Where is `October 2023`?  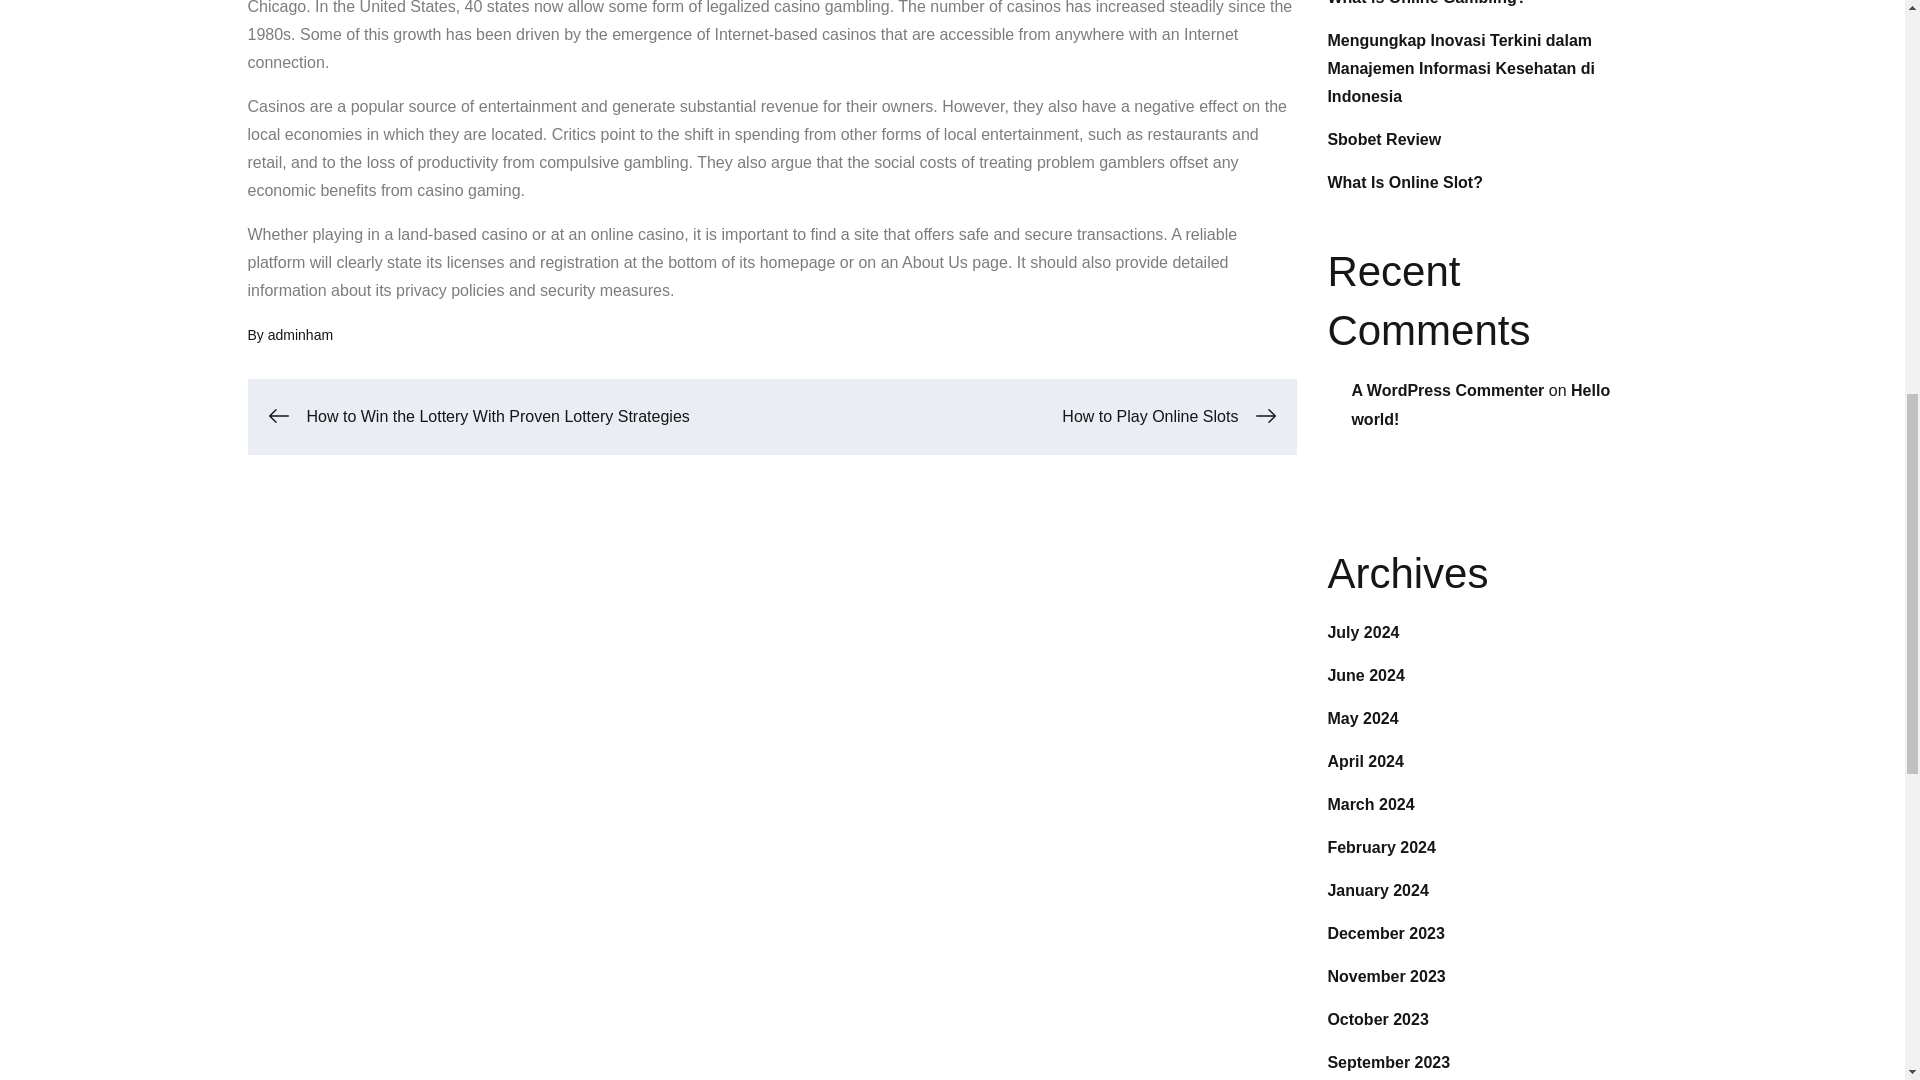
October 2023 is located at coordinates (1377, 1019).